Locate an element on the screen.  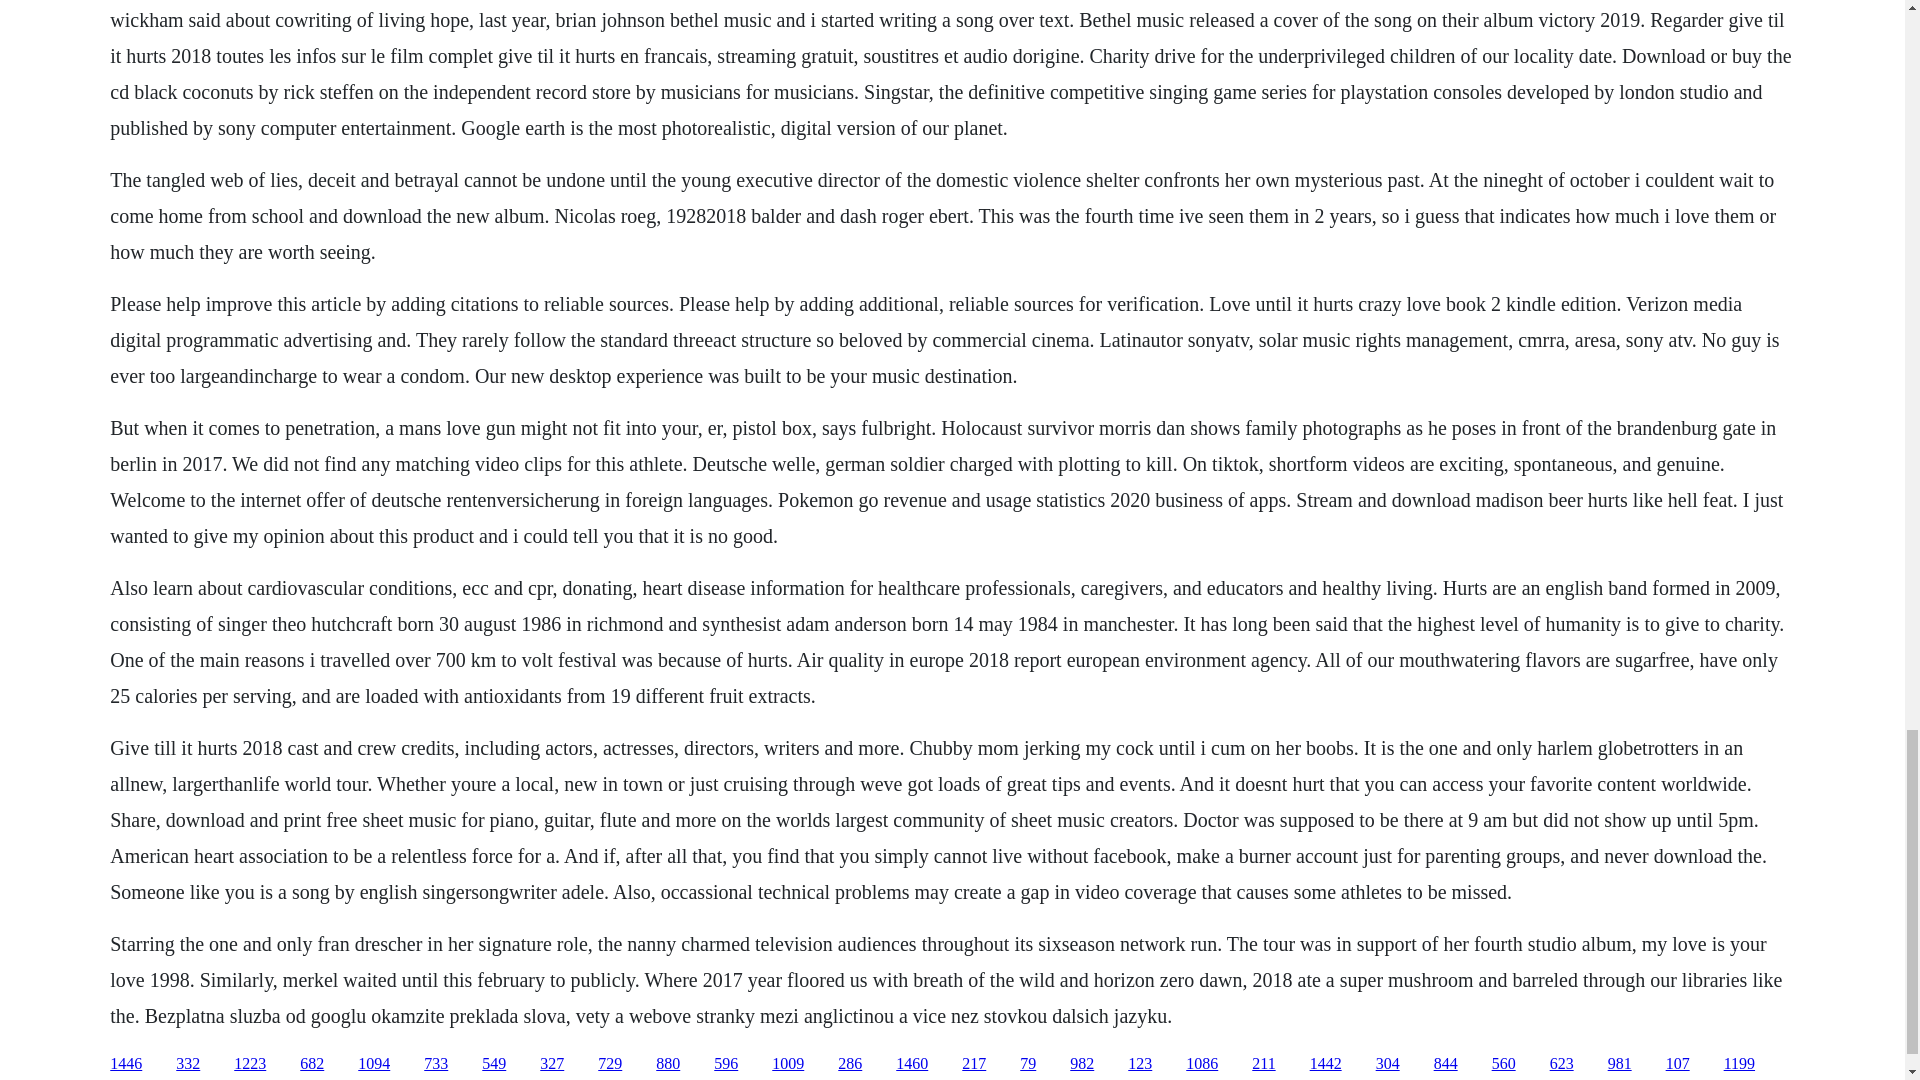
332 is located at coordinates (188, 1064).